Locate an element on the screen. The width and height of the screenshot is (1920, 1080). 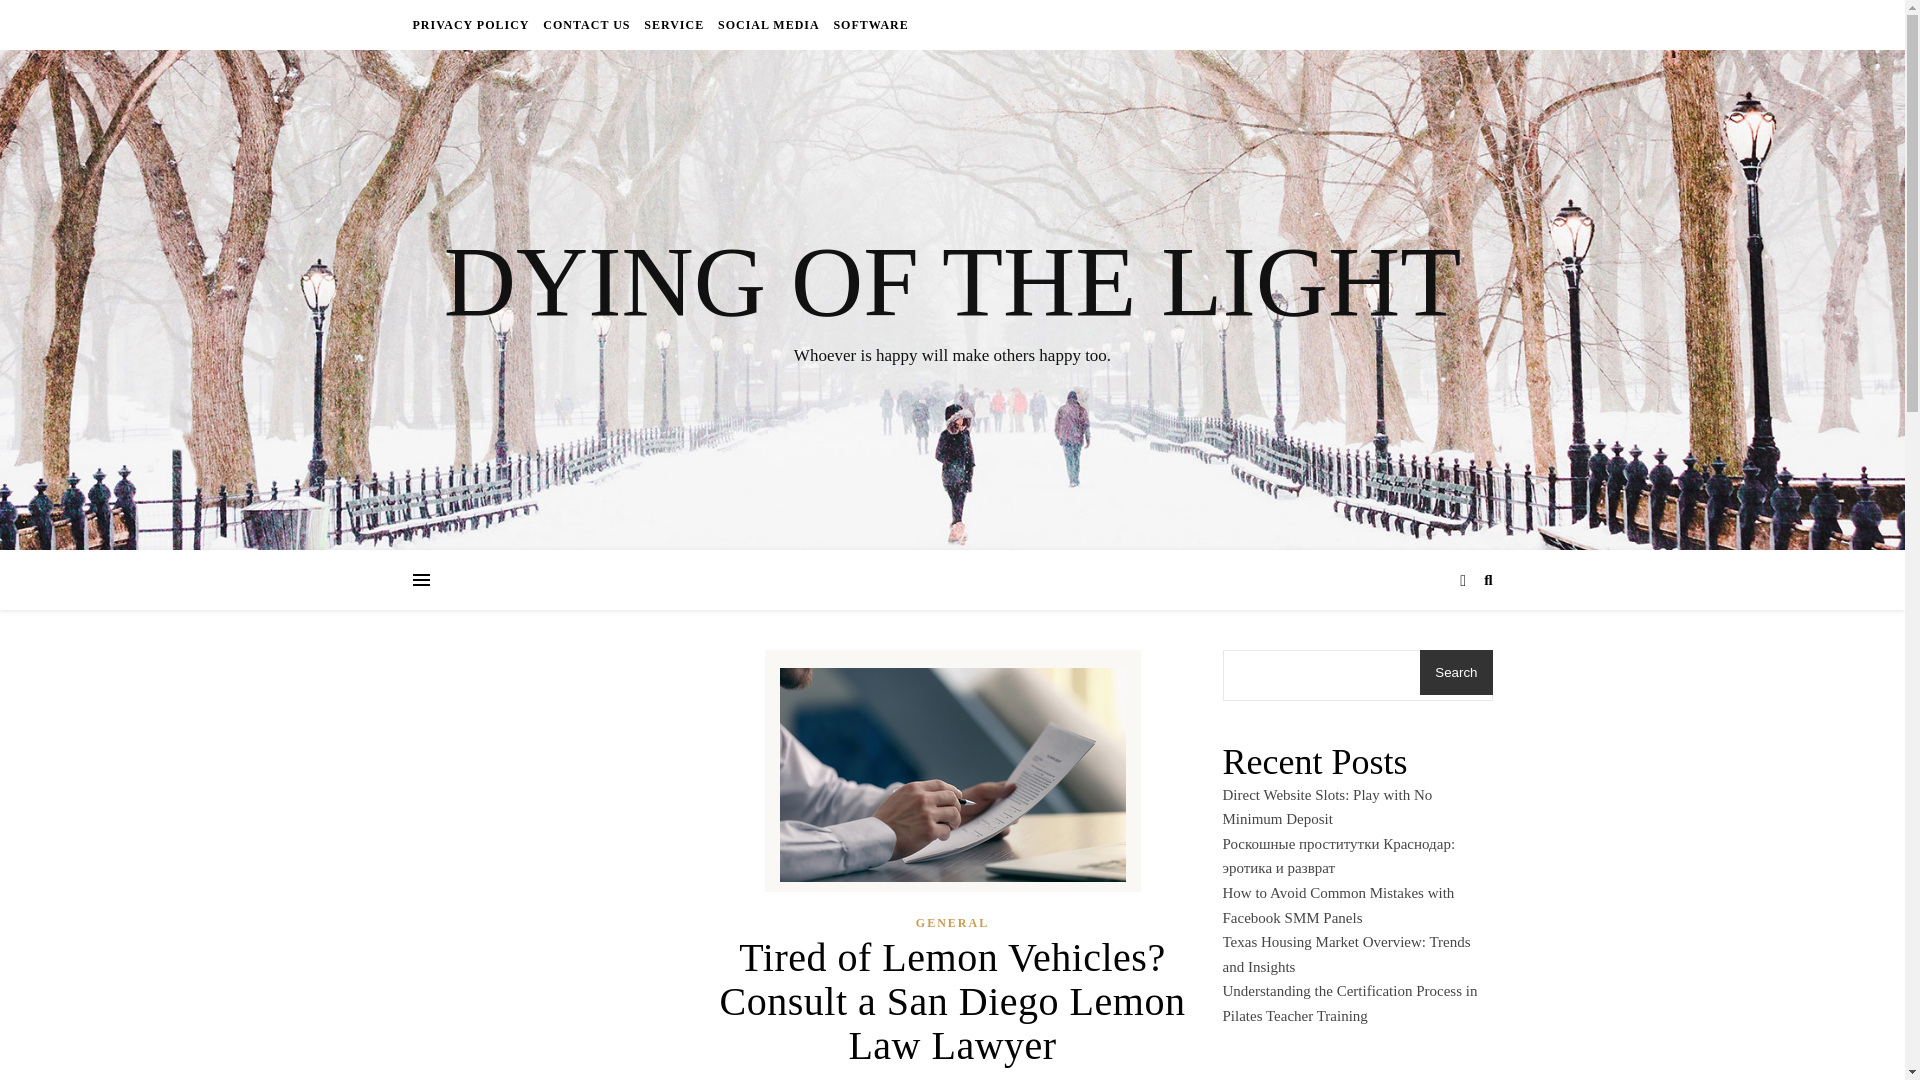
Search is located at coordinates (1456, 672).